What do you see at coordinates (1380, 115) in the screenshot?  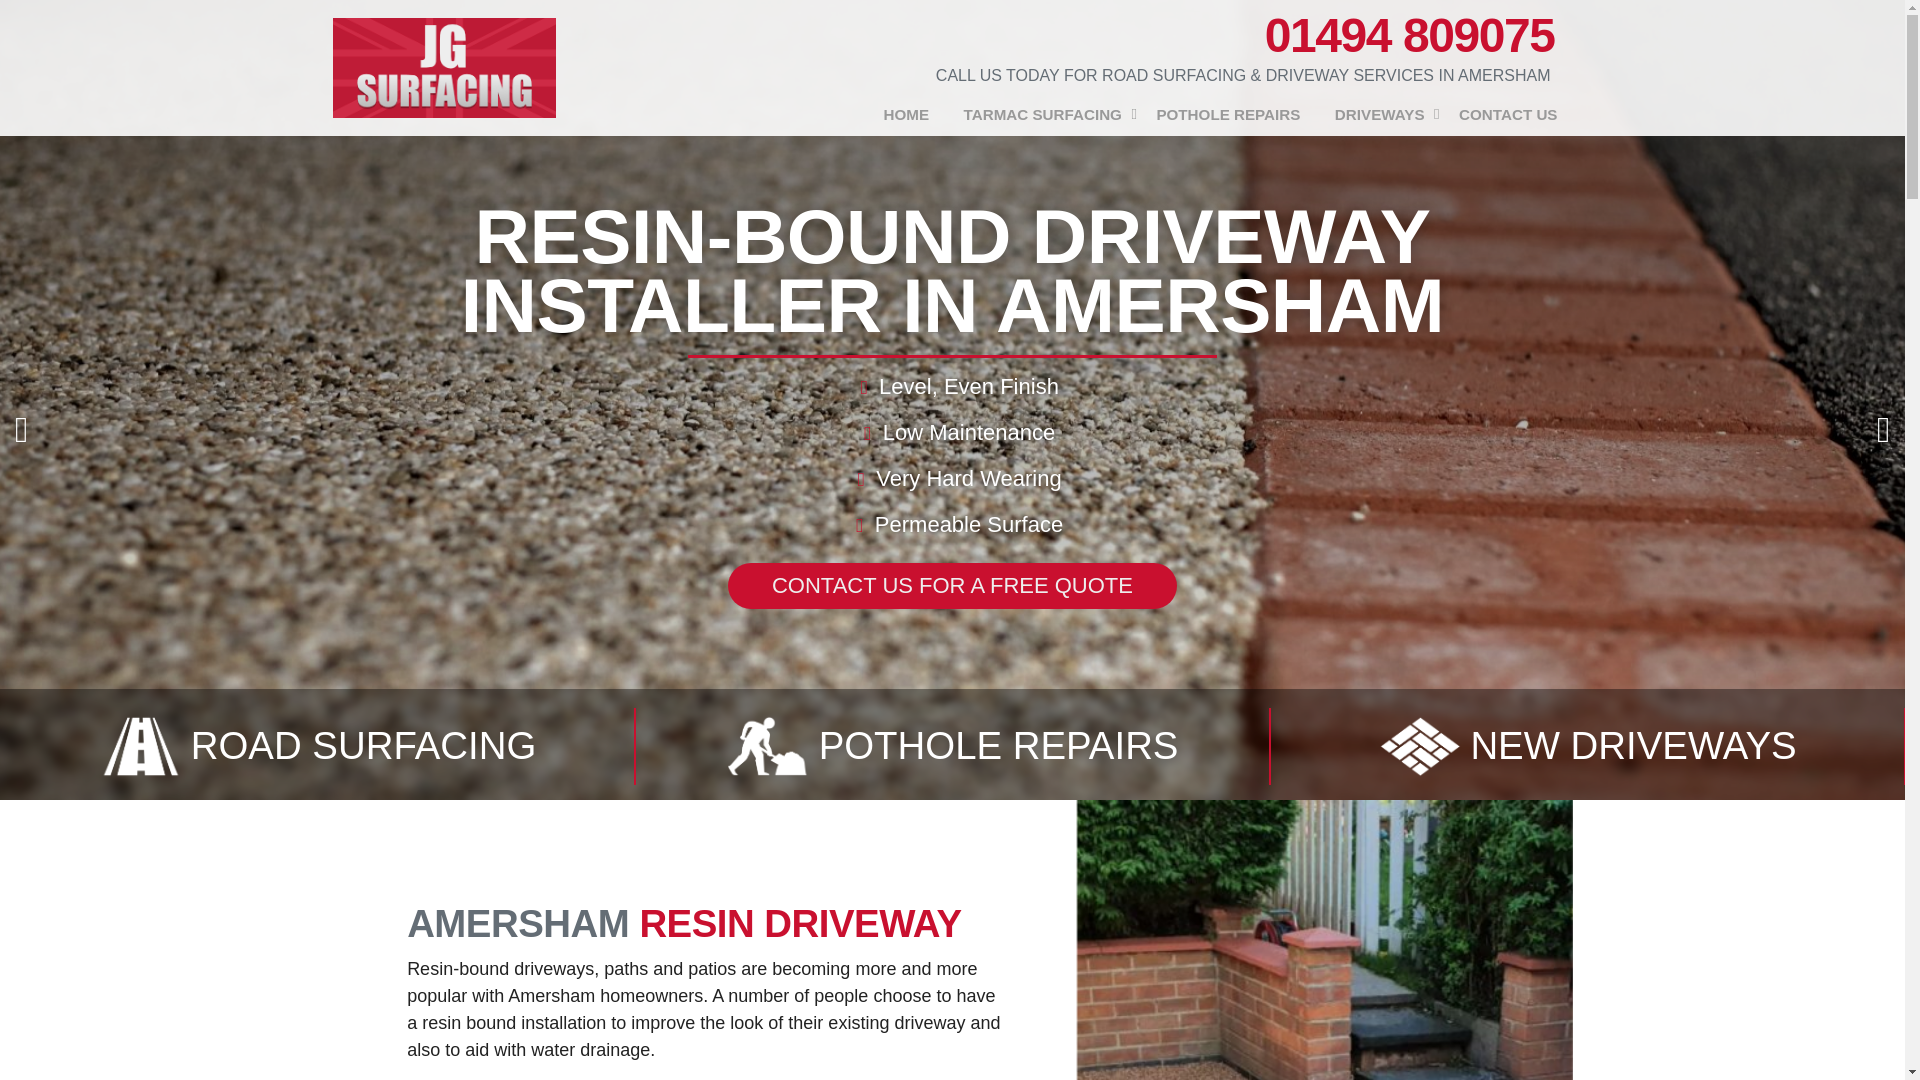 I see `DRIVEWAYS` at bounding box center [1380, 115].